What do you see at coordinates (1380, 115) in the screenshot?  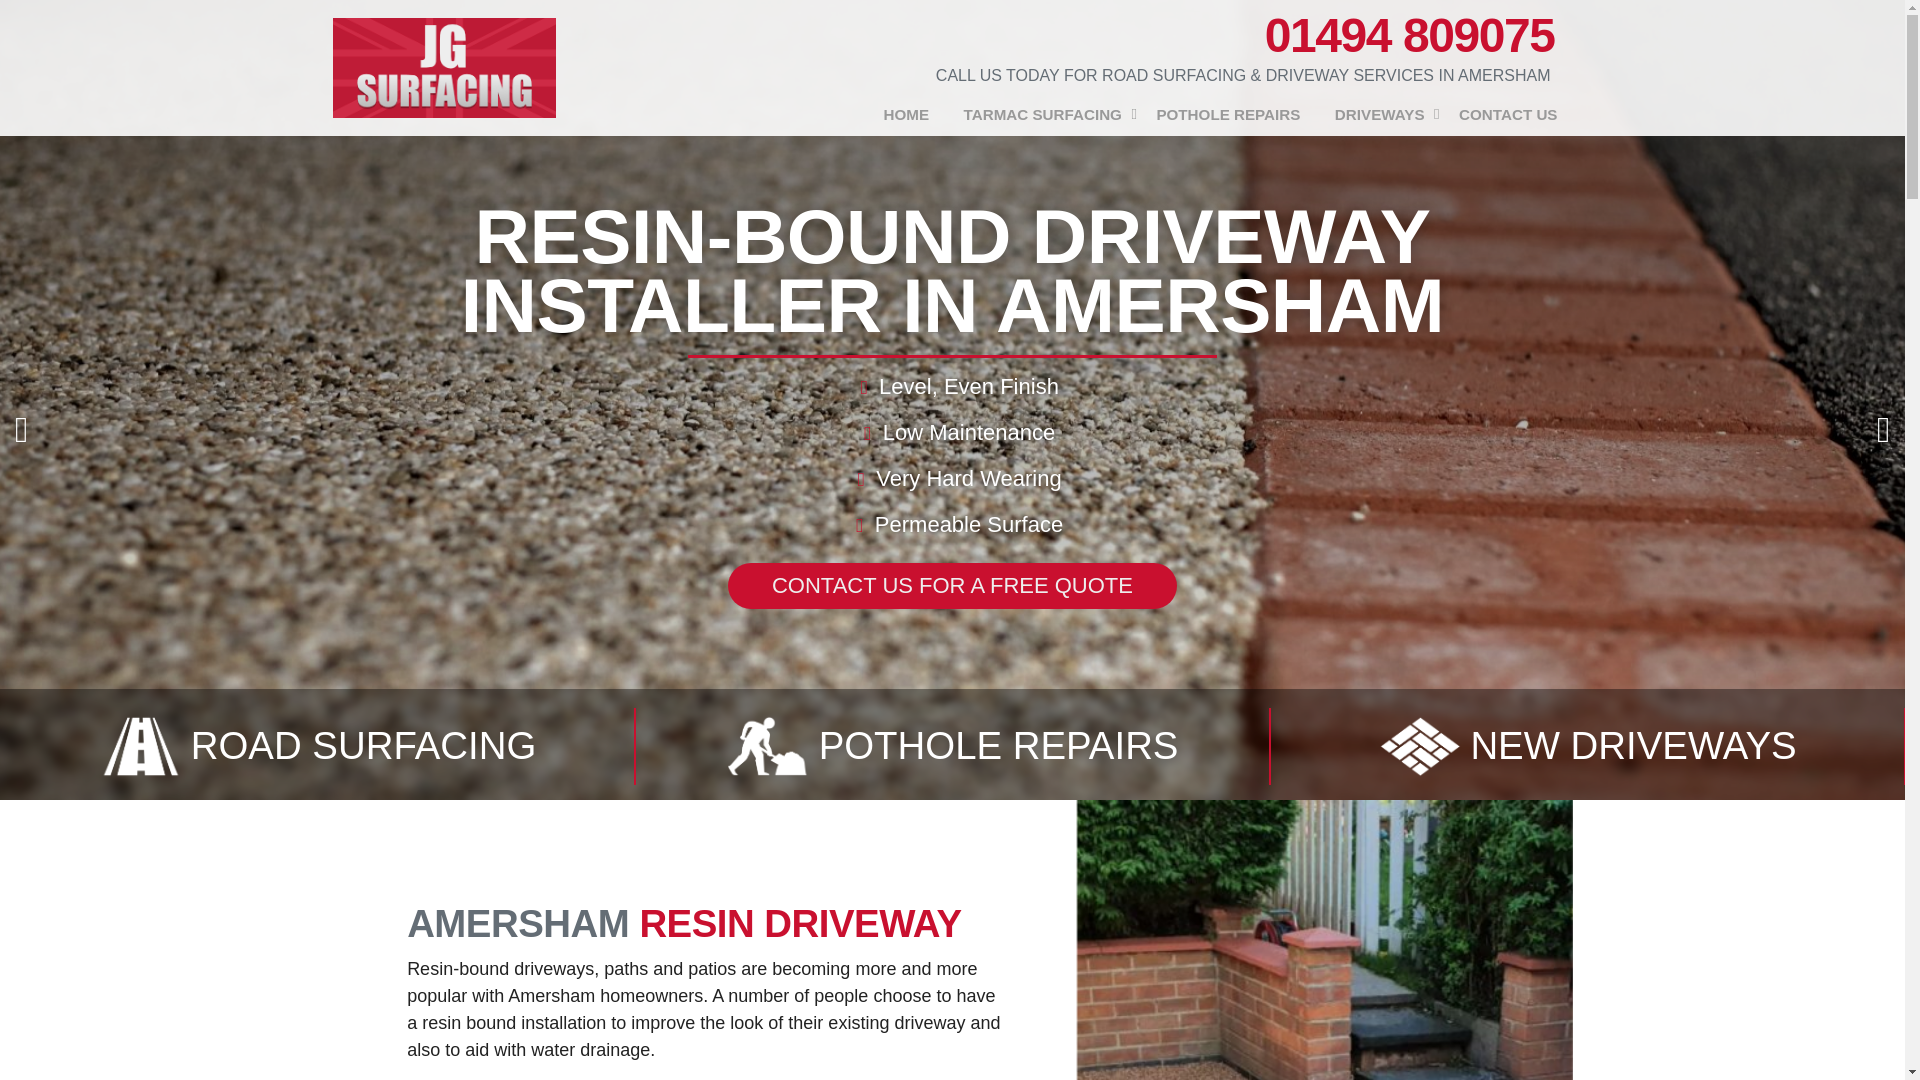 I see `DRIVEWAYS` at bounding box center [1380, 115].